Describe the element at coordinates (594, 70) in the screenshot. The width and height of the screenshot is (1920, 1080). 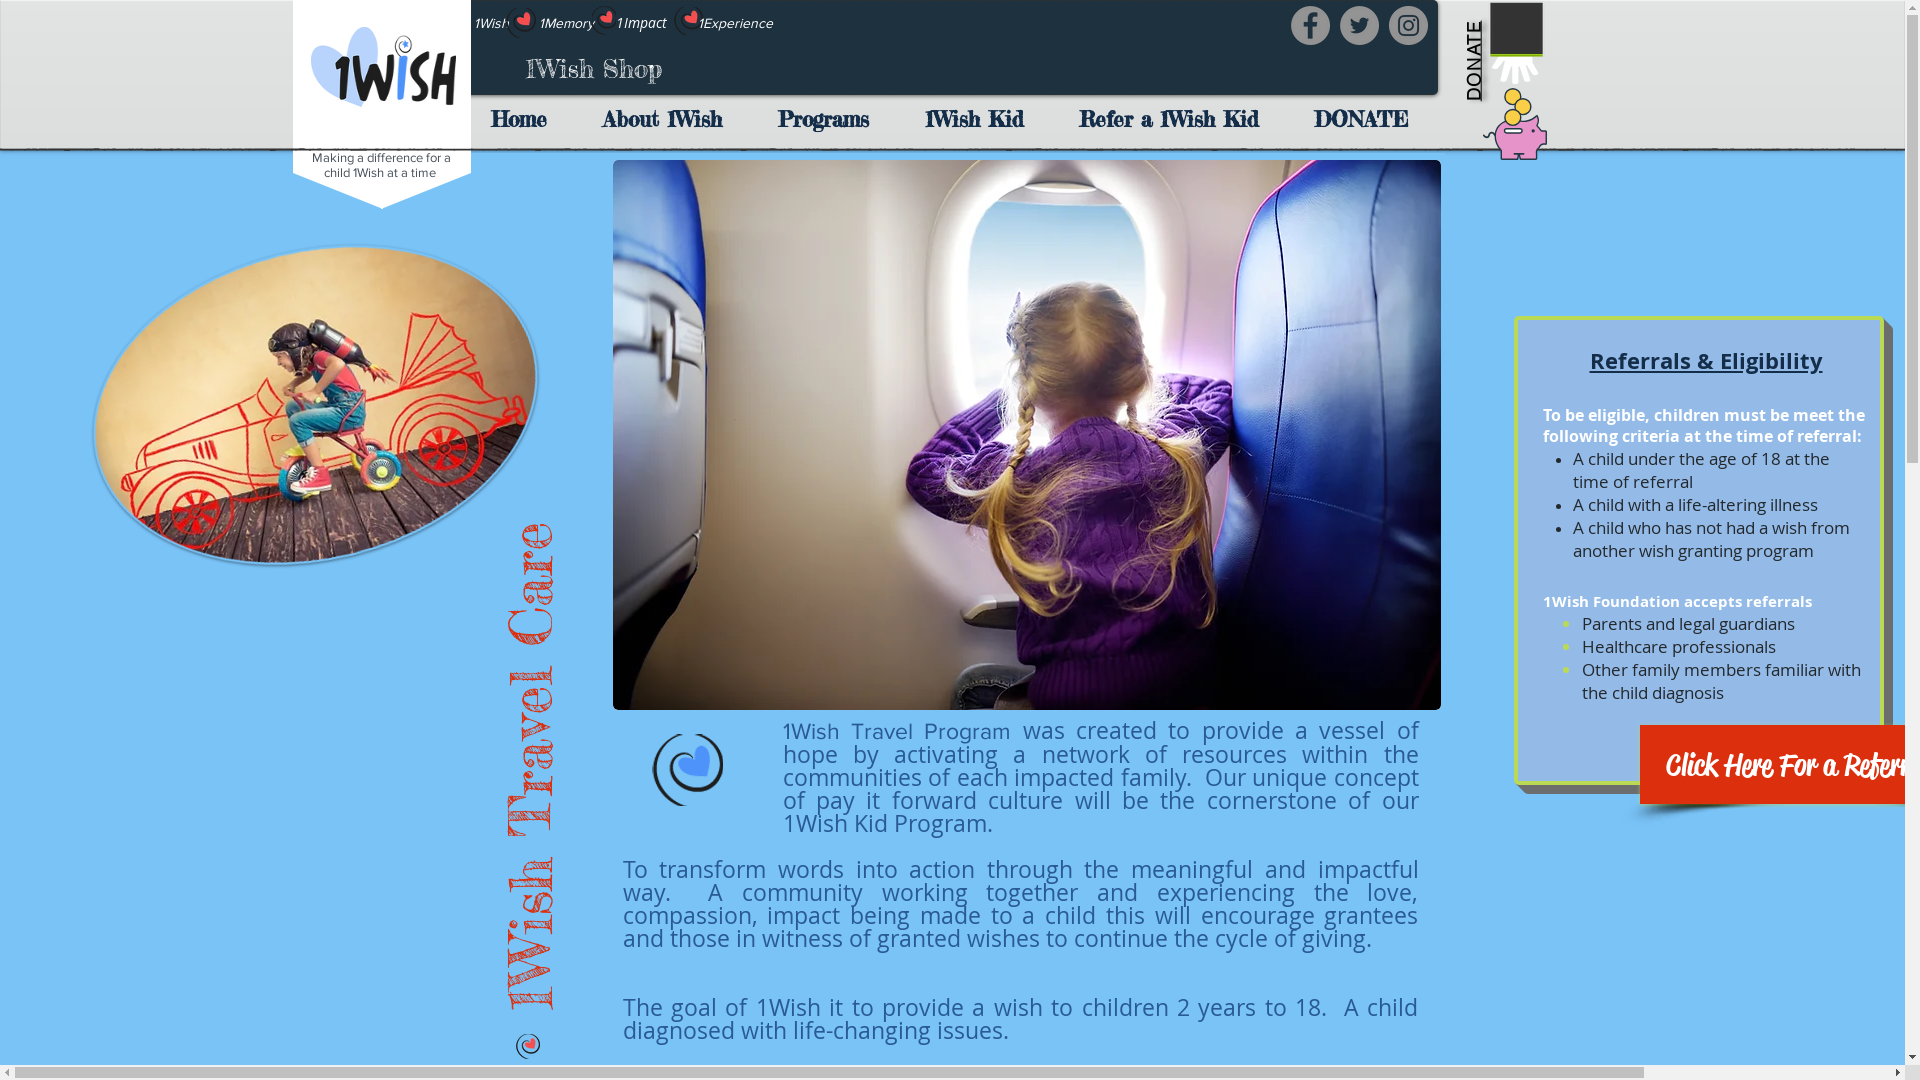
I see `1Wish Shop` at that location.